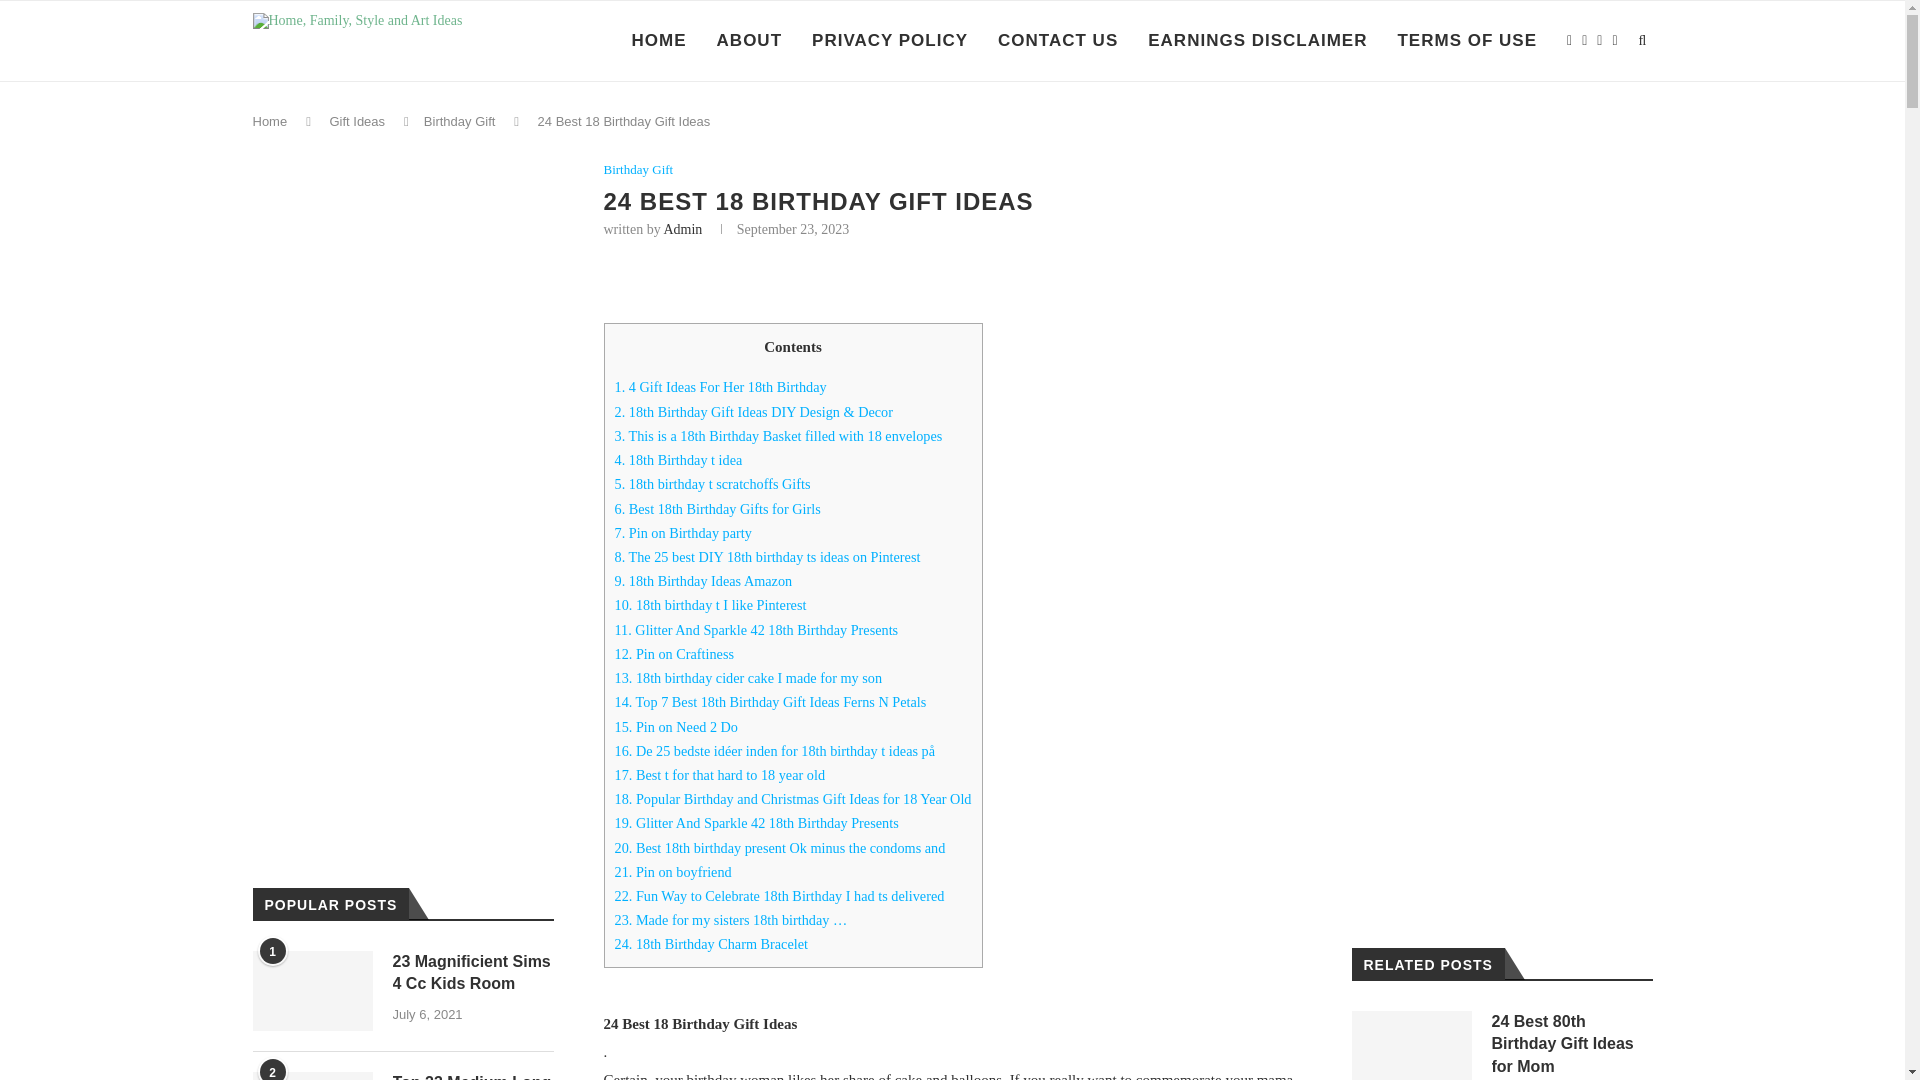  What do you see at coordinates (678, 460) in the screenshot?
I see `4. 18th Birthday t idea` at bounding box center [678, 460].